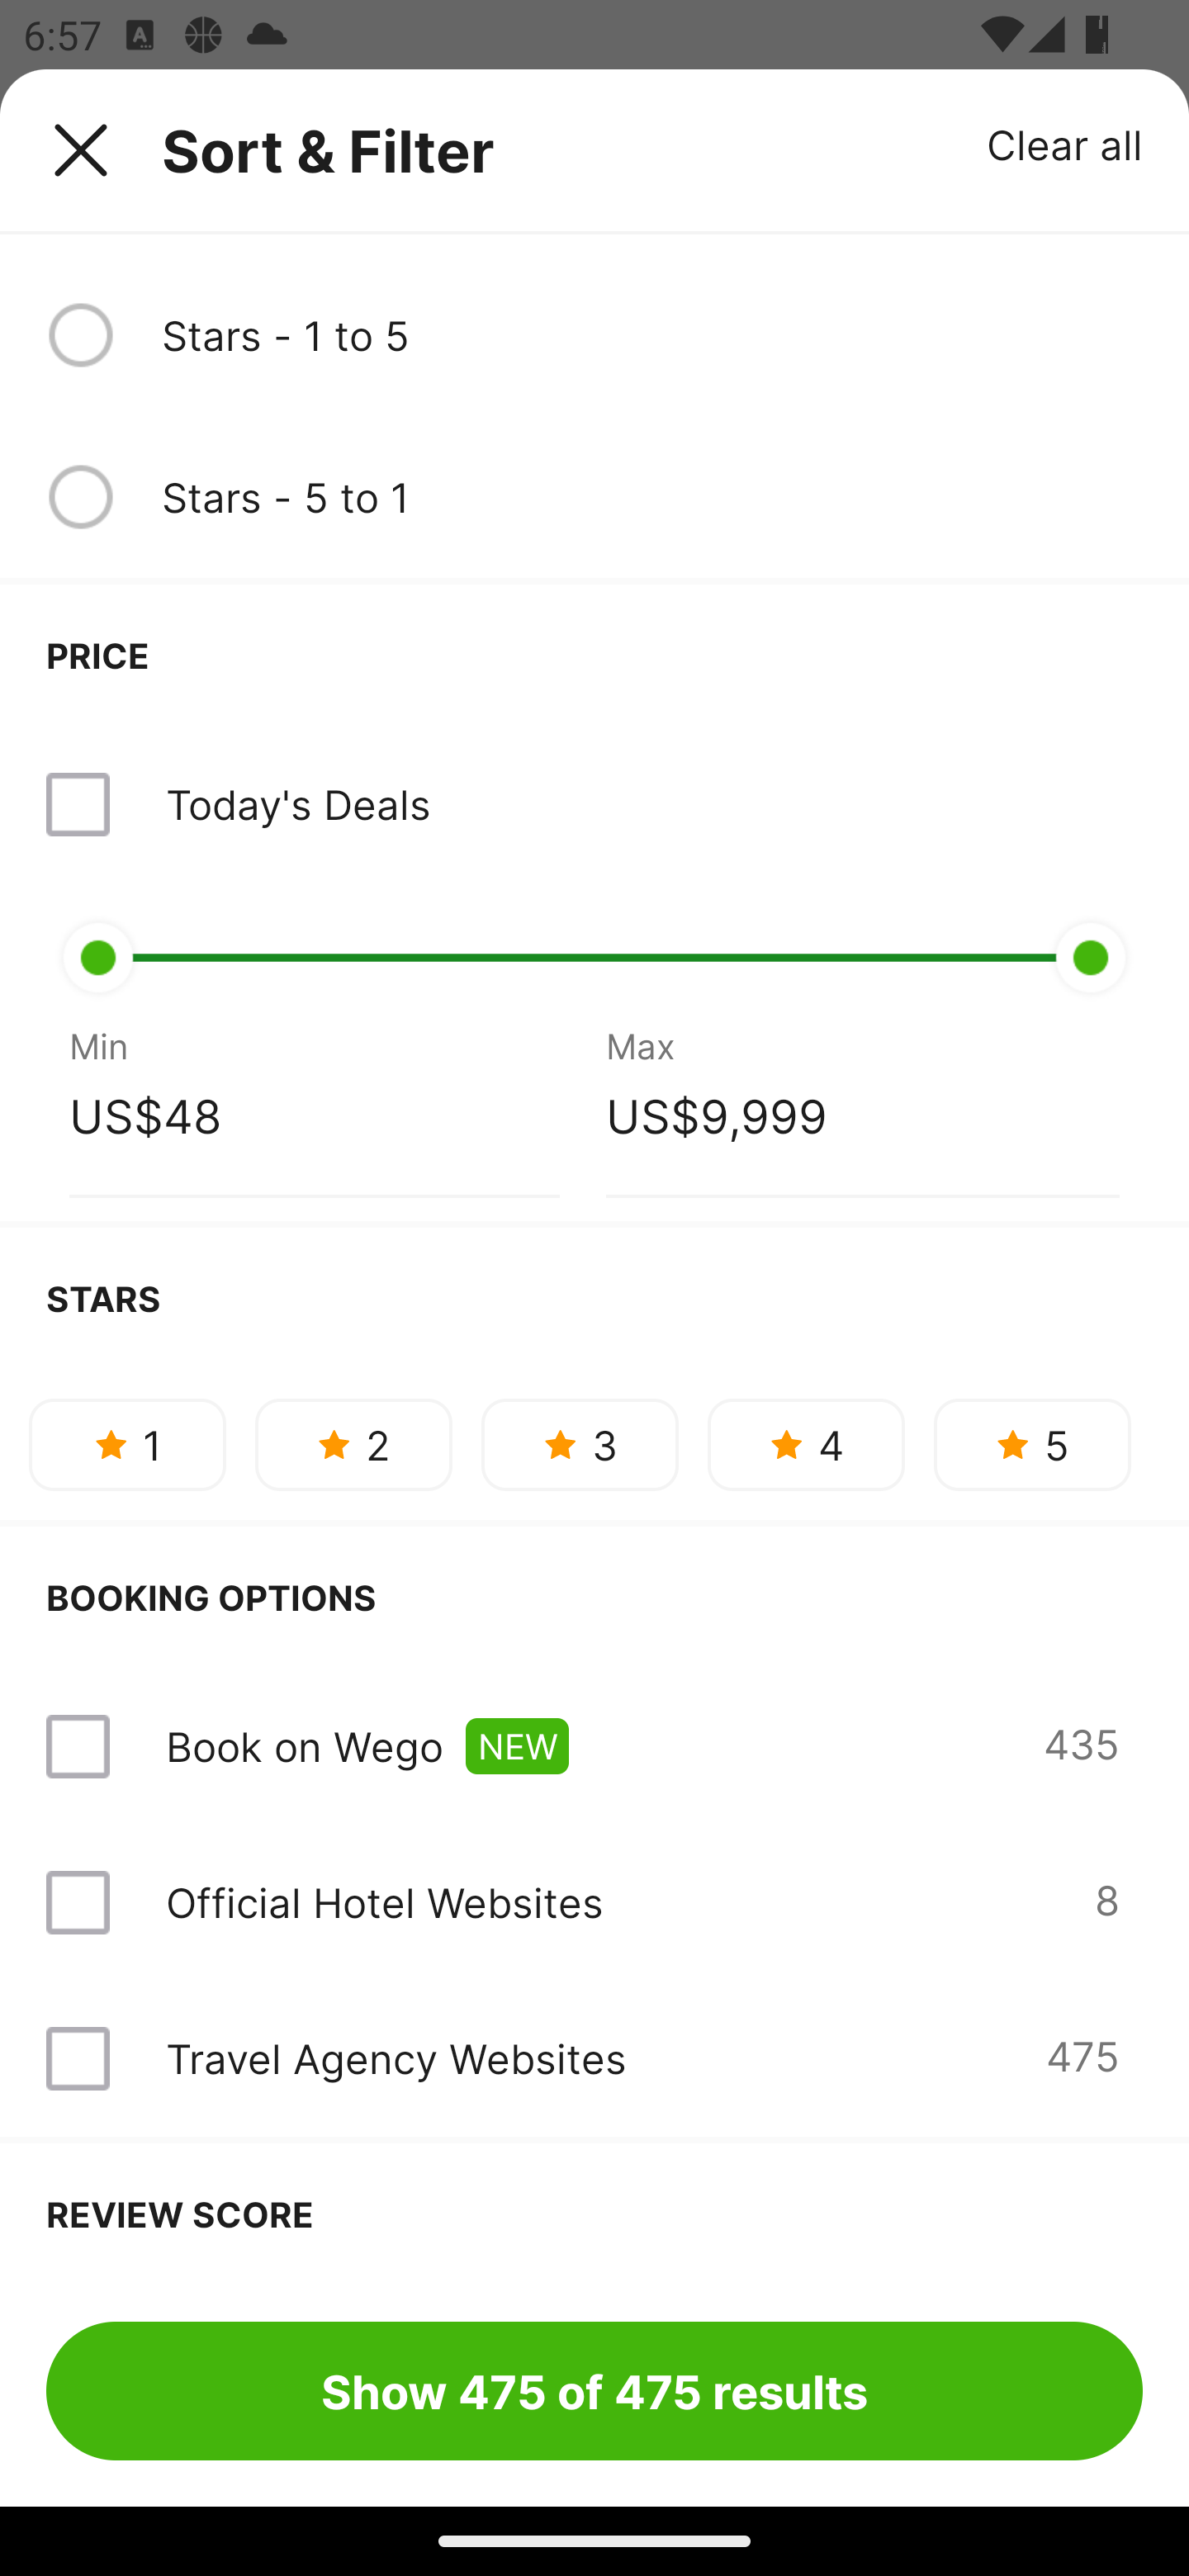 Image resolution: width=1189 pixels, height=2576 pixels. What do you see at coordinates (395, 2057) in the screenshot?
I see `Travel Agency Websites` at bounding box center [395, 2057].